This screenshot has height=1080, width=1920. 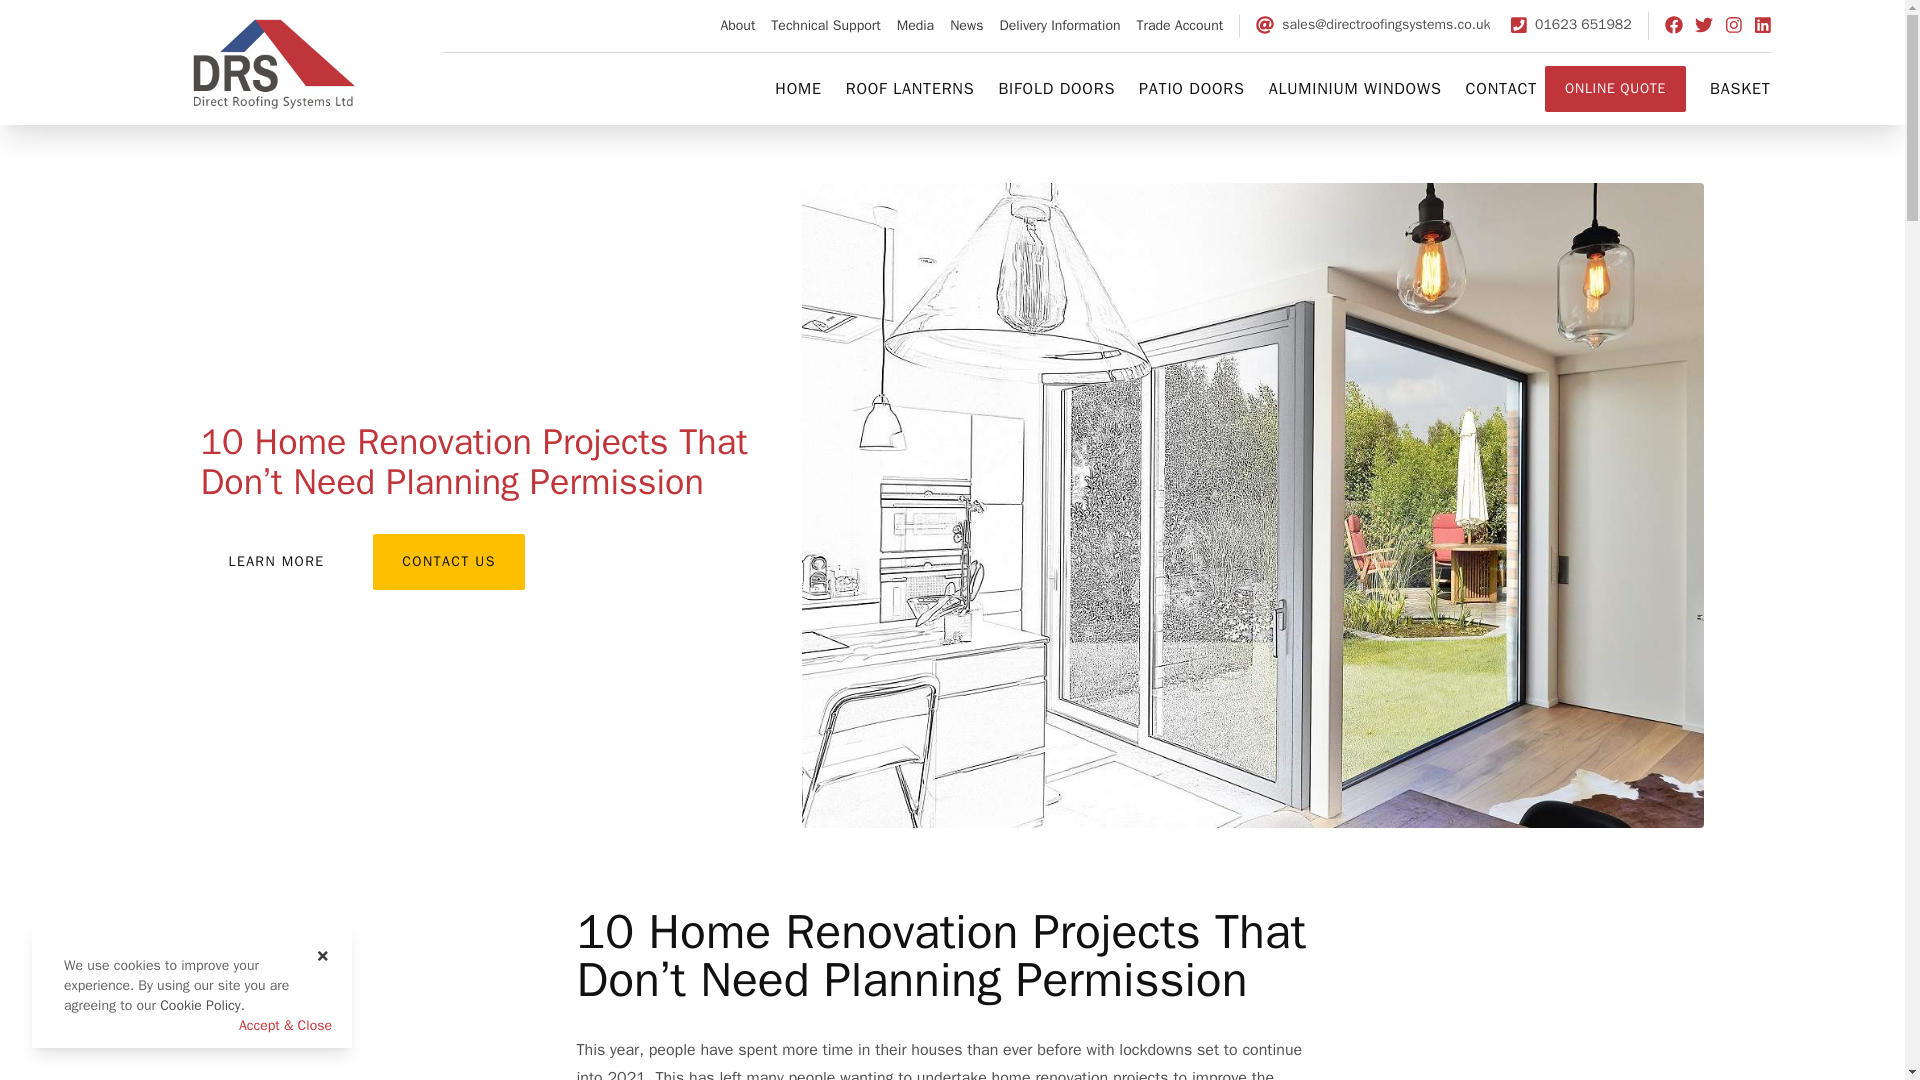 What do you see at coordinates (200, 1005) in the screenshot?
I see `Cookie Policy` at bounding box center [200, 1005].